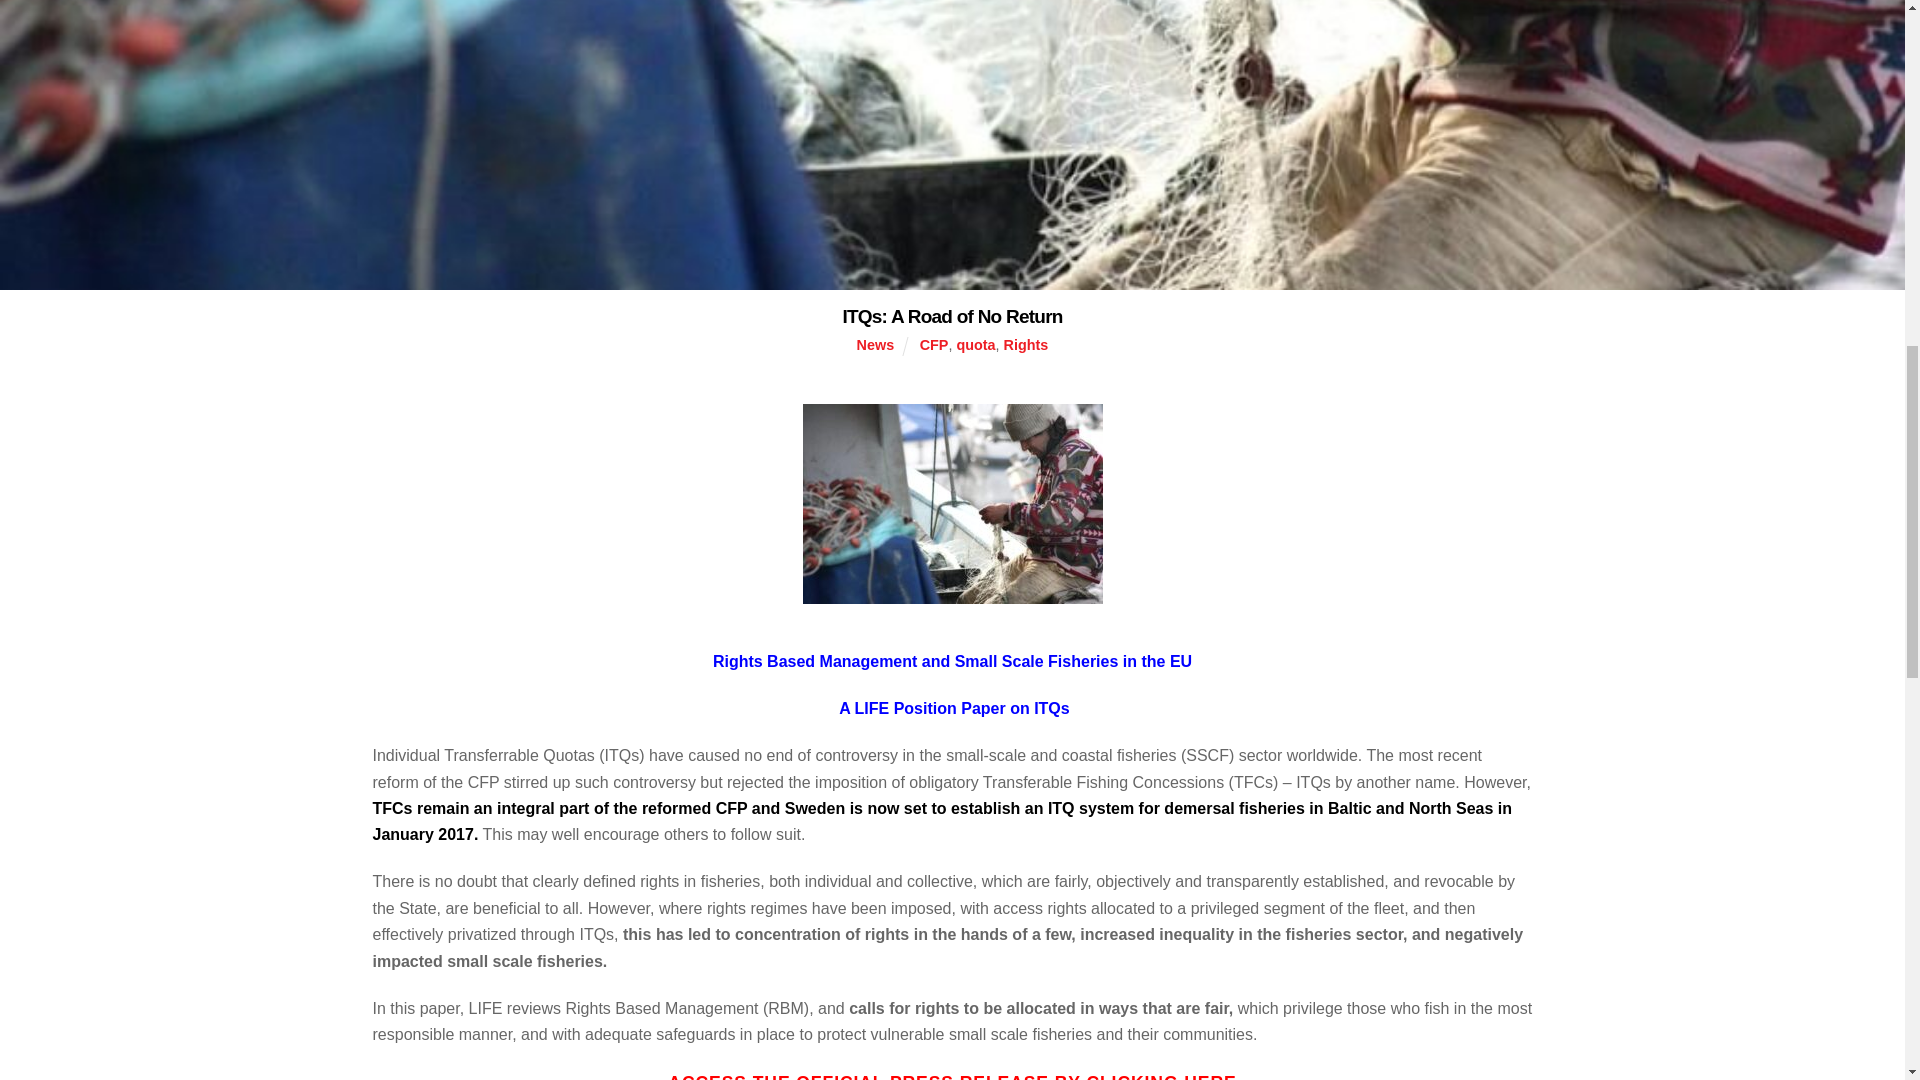 This screenshot has width=1920, height=1080. What do you see at coordinates (952, 316) in the screenshot?
I see `ITQs: A Road of No Return` at bounding box center [952, 316].